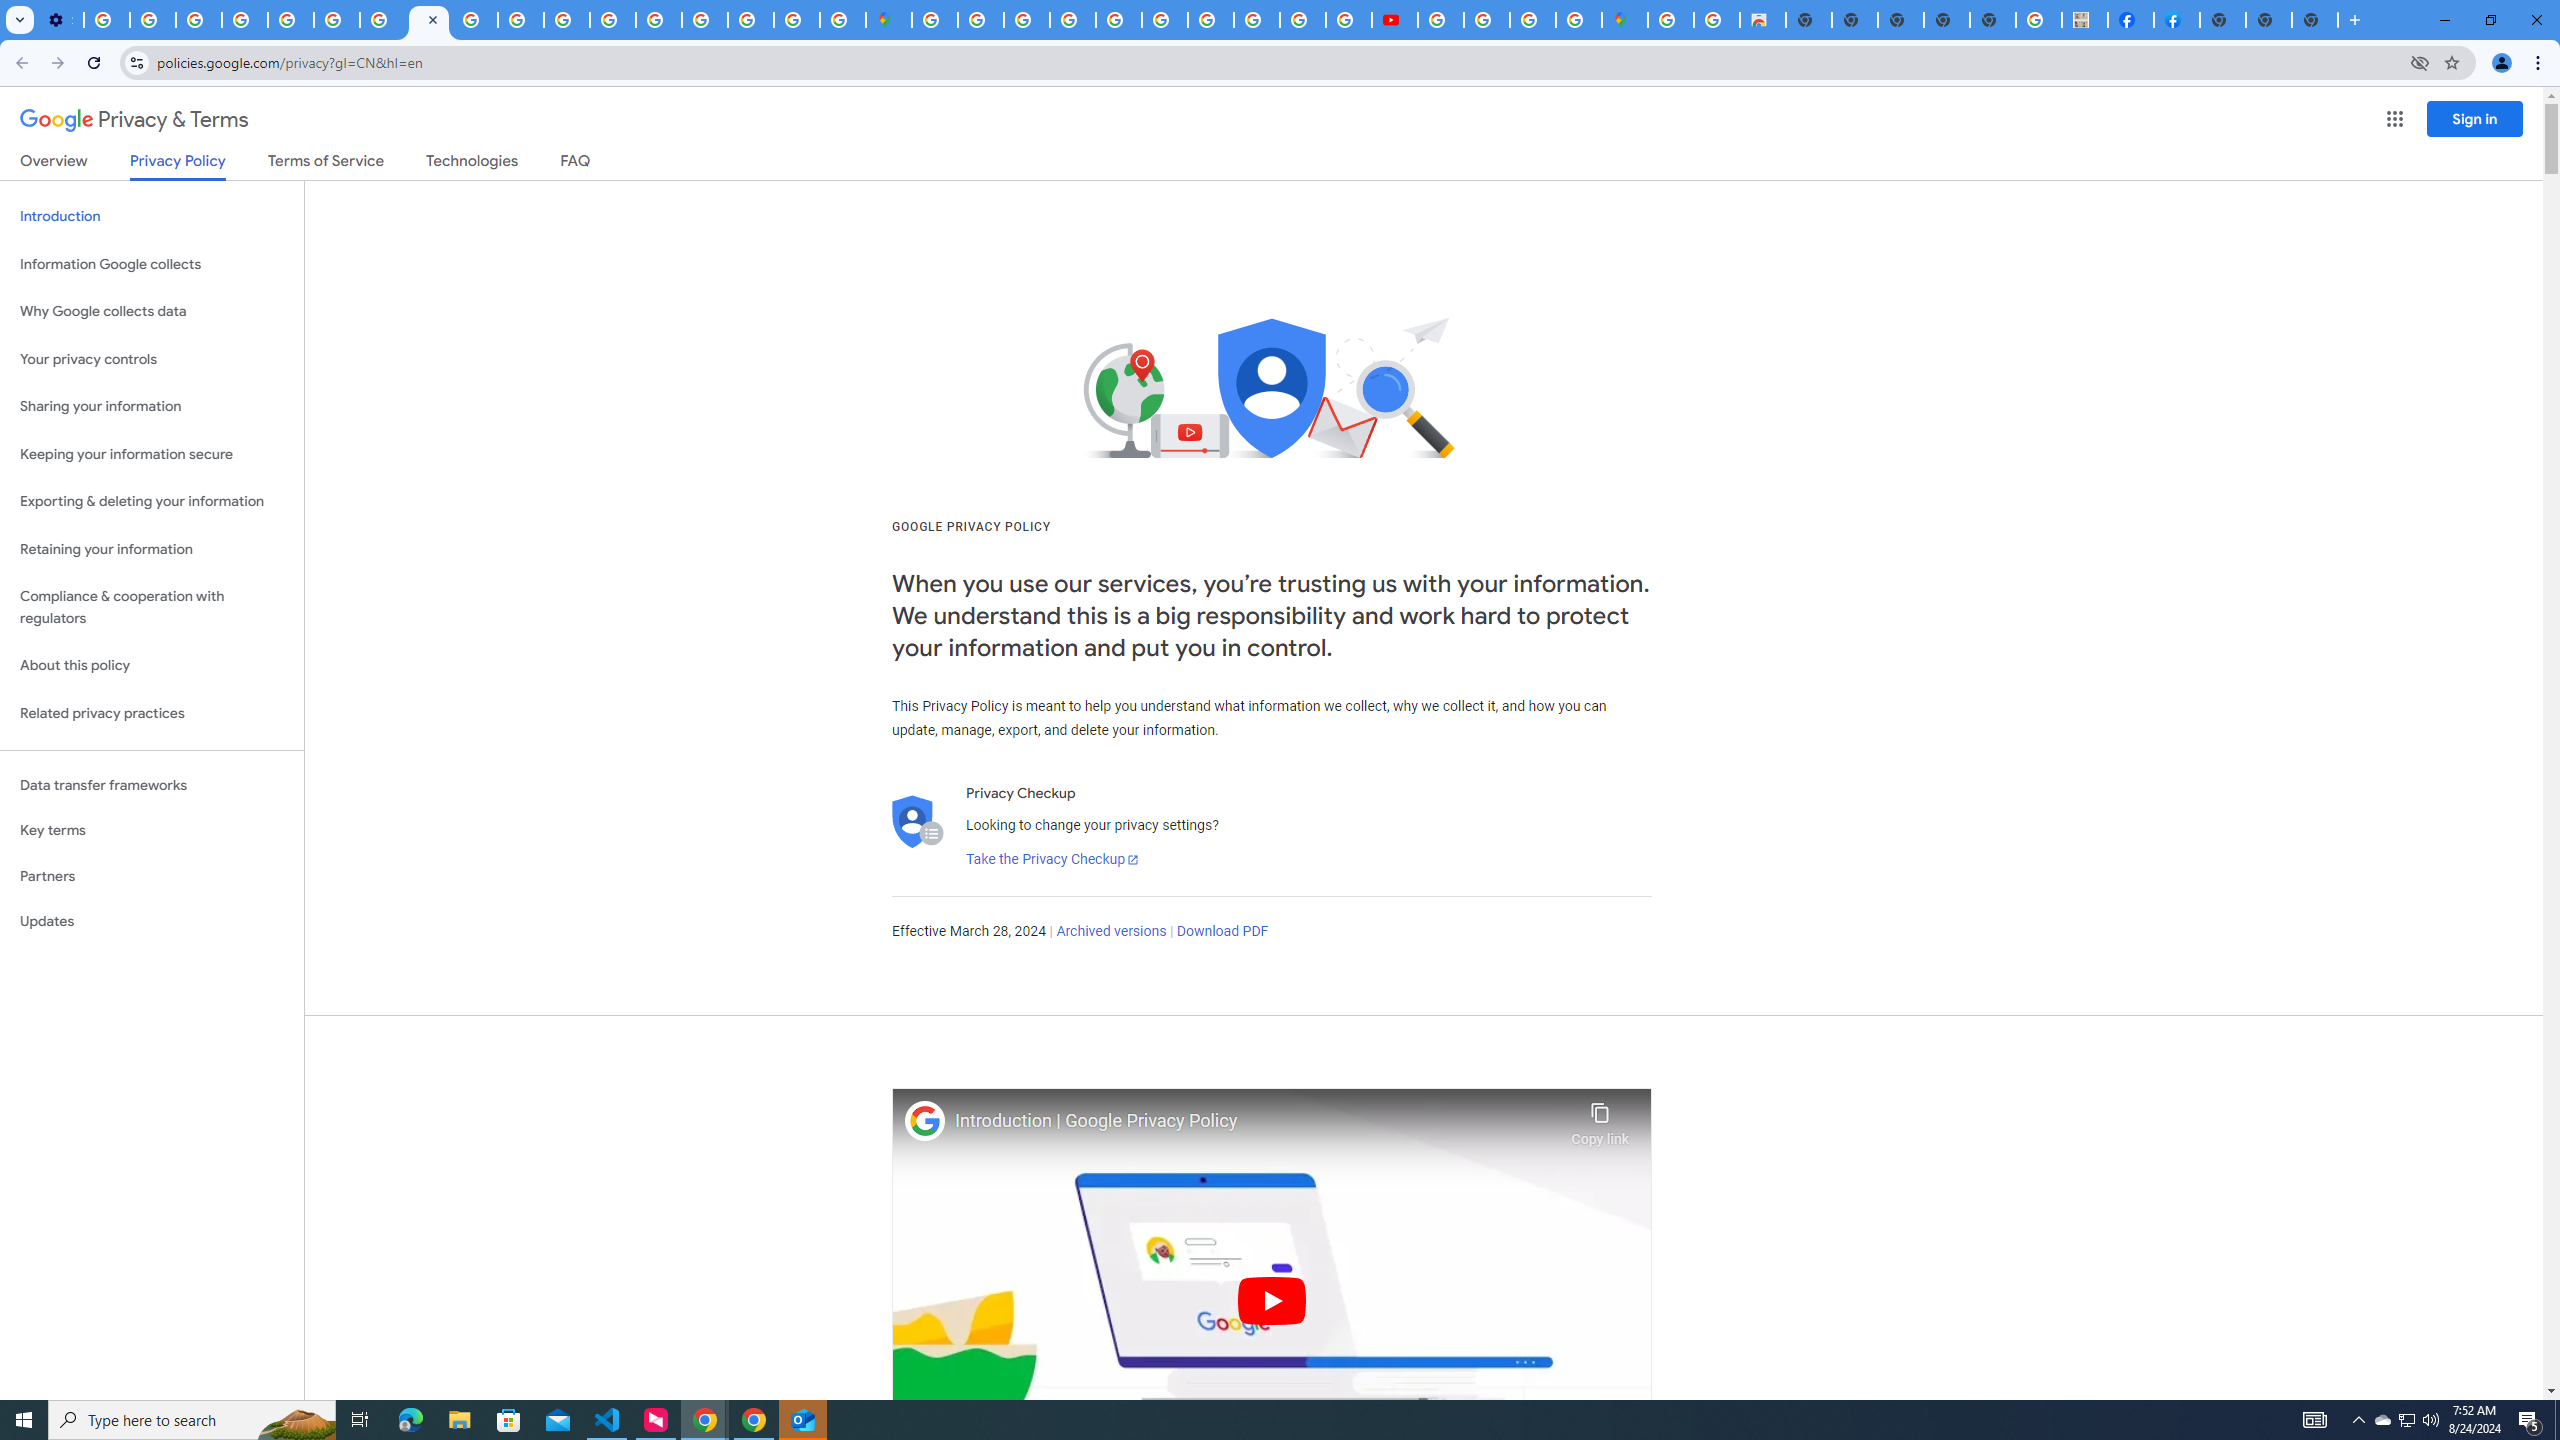  What do you see at coordinates (152, 608) in the screenshot?
I see `Compliance & cooperation with regulators` at bounding box center [152, 608].